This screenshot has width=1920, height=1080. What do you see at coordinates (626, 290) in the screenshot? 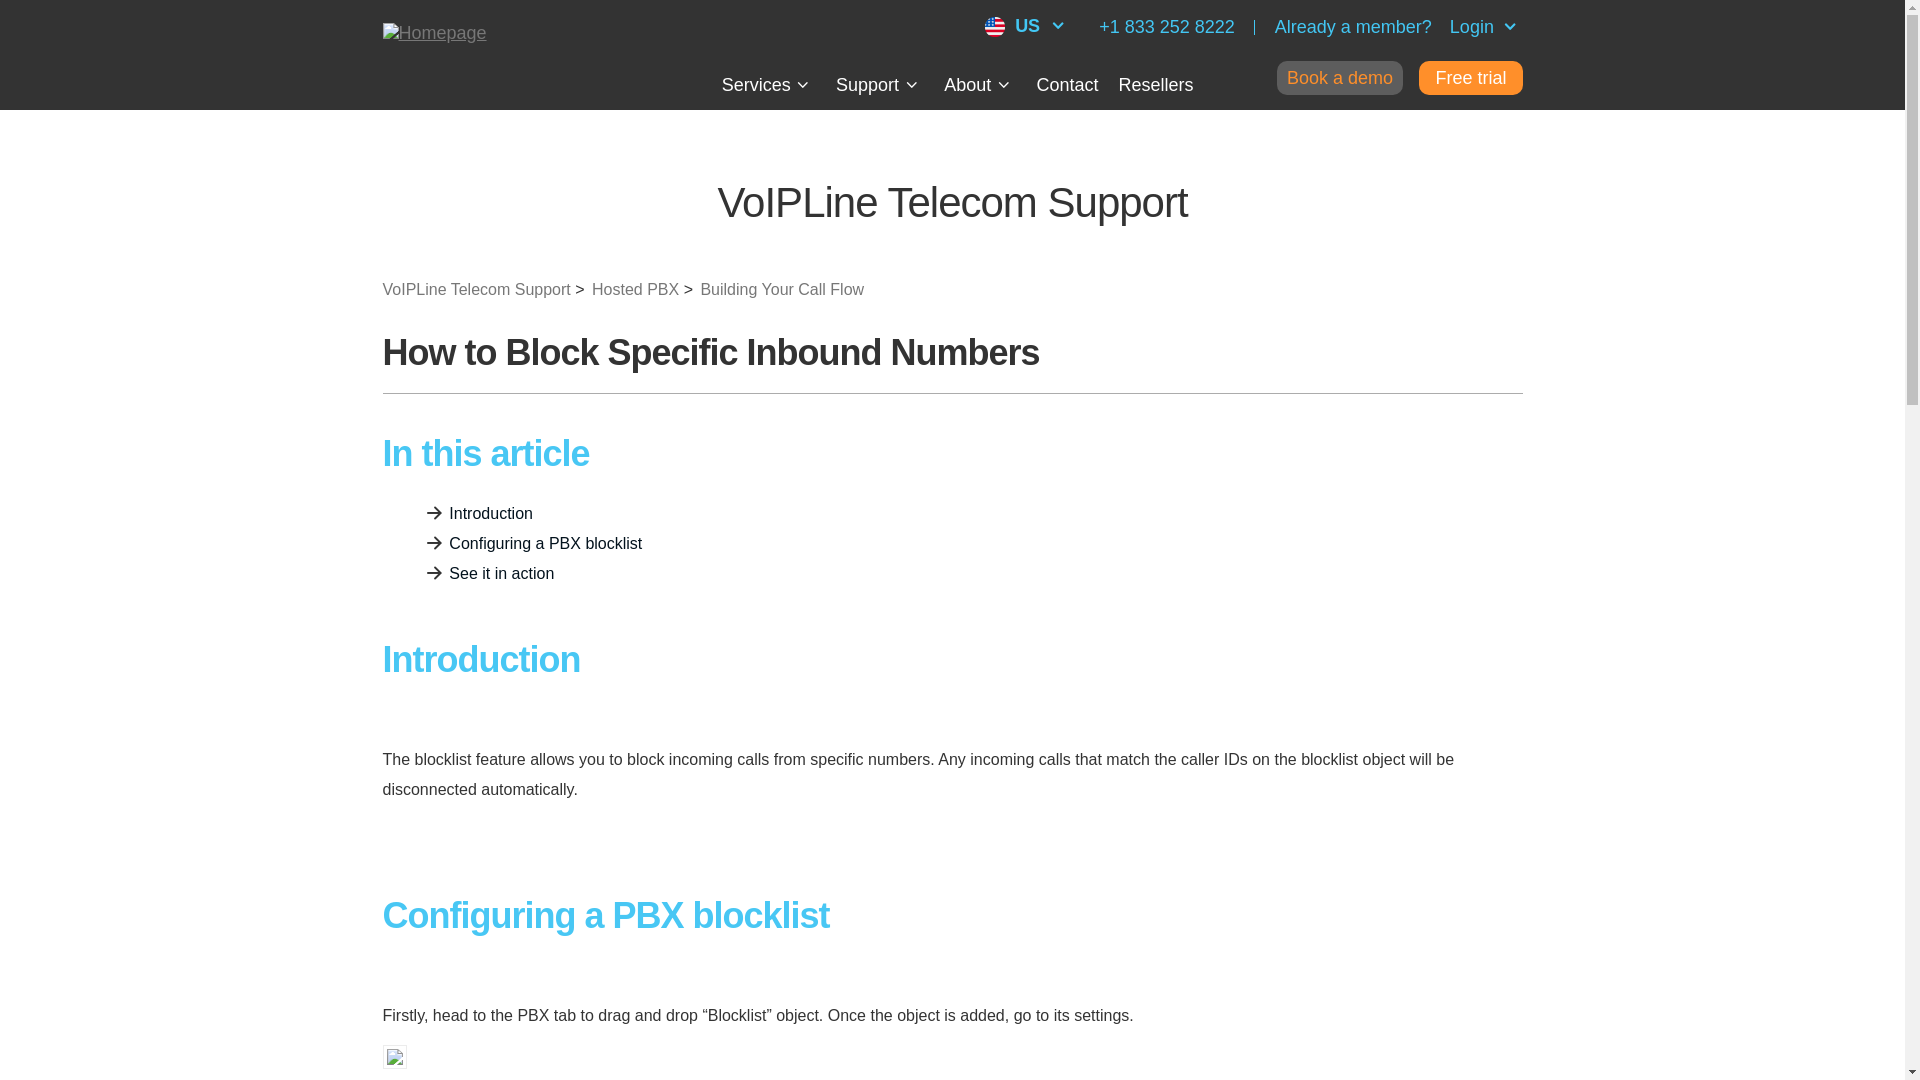
I see `Hosted PBX` at bounding box center [626, 290].